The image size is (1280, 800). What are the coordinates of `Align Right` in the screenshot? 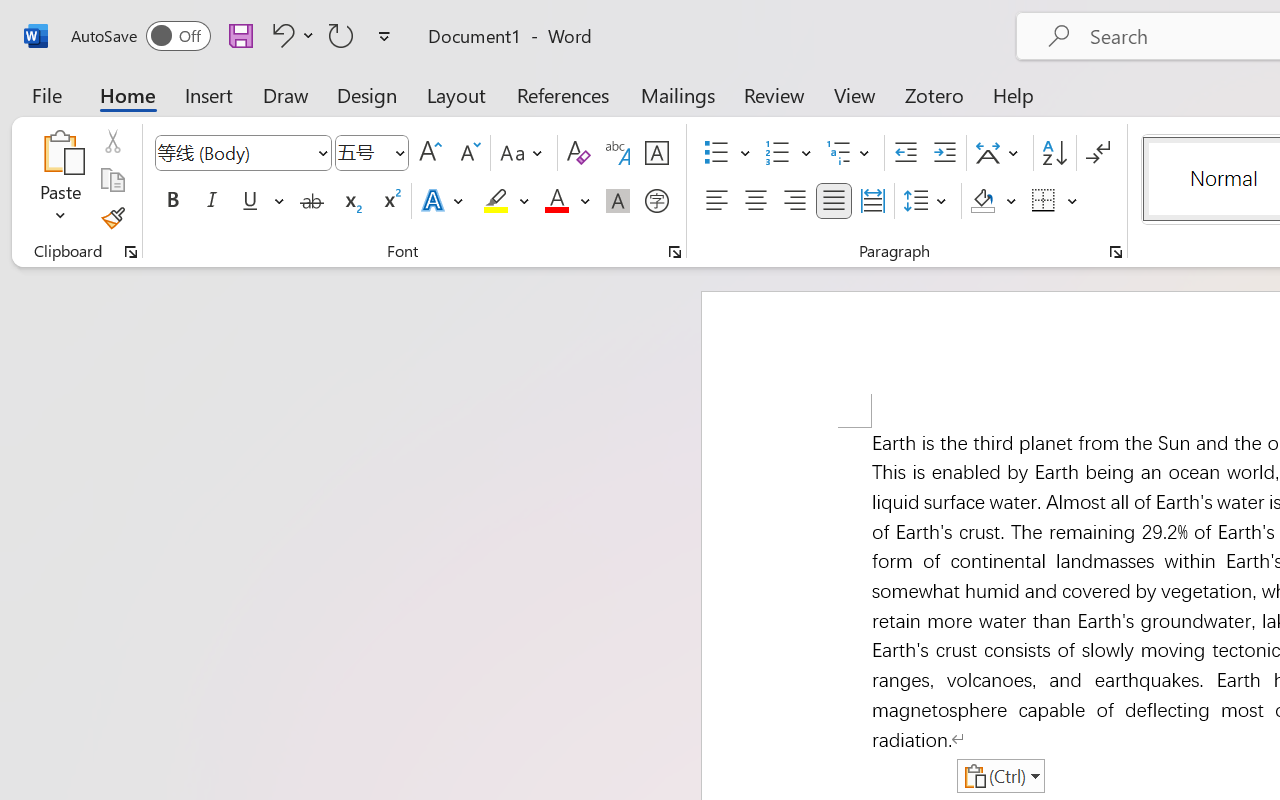 It's located at (794, 201).